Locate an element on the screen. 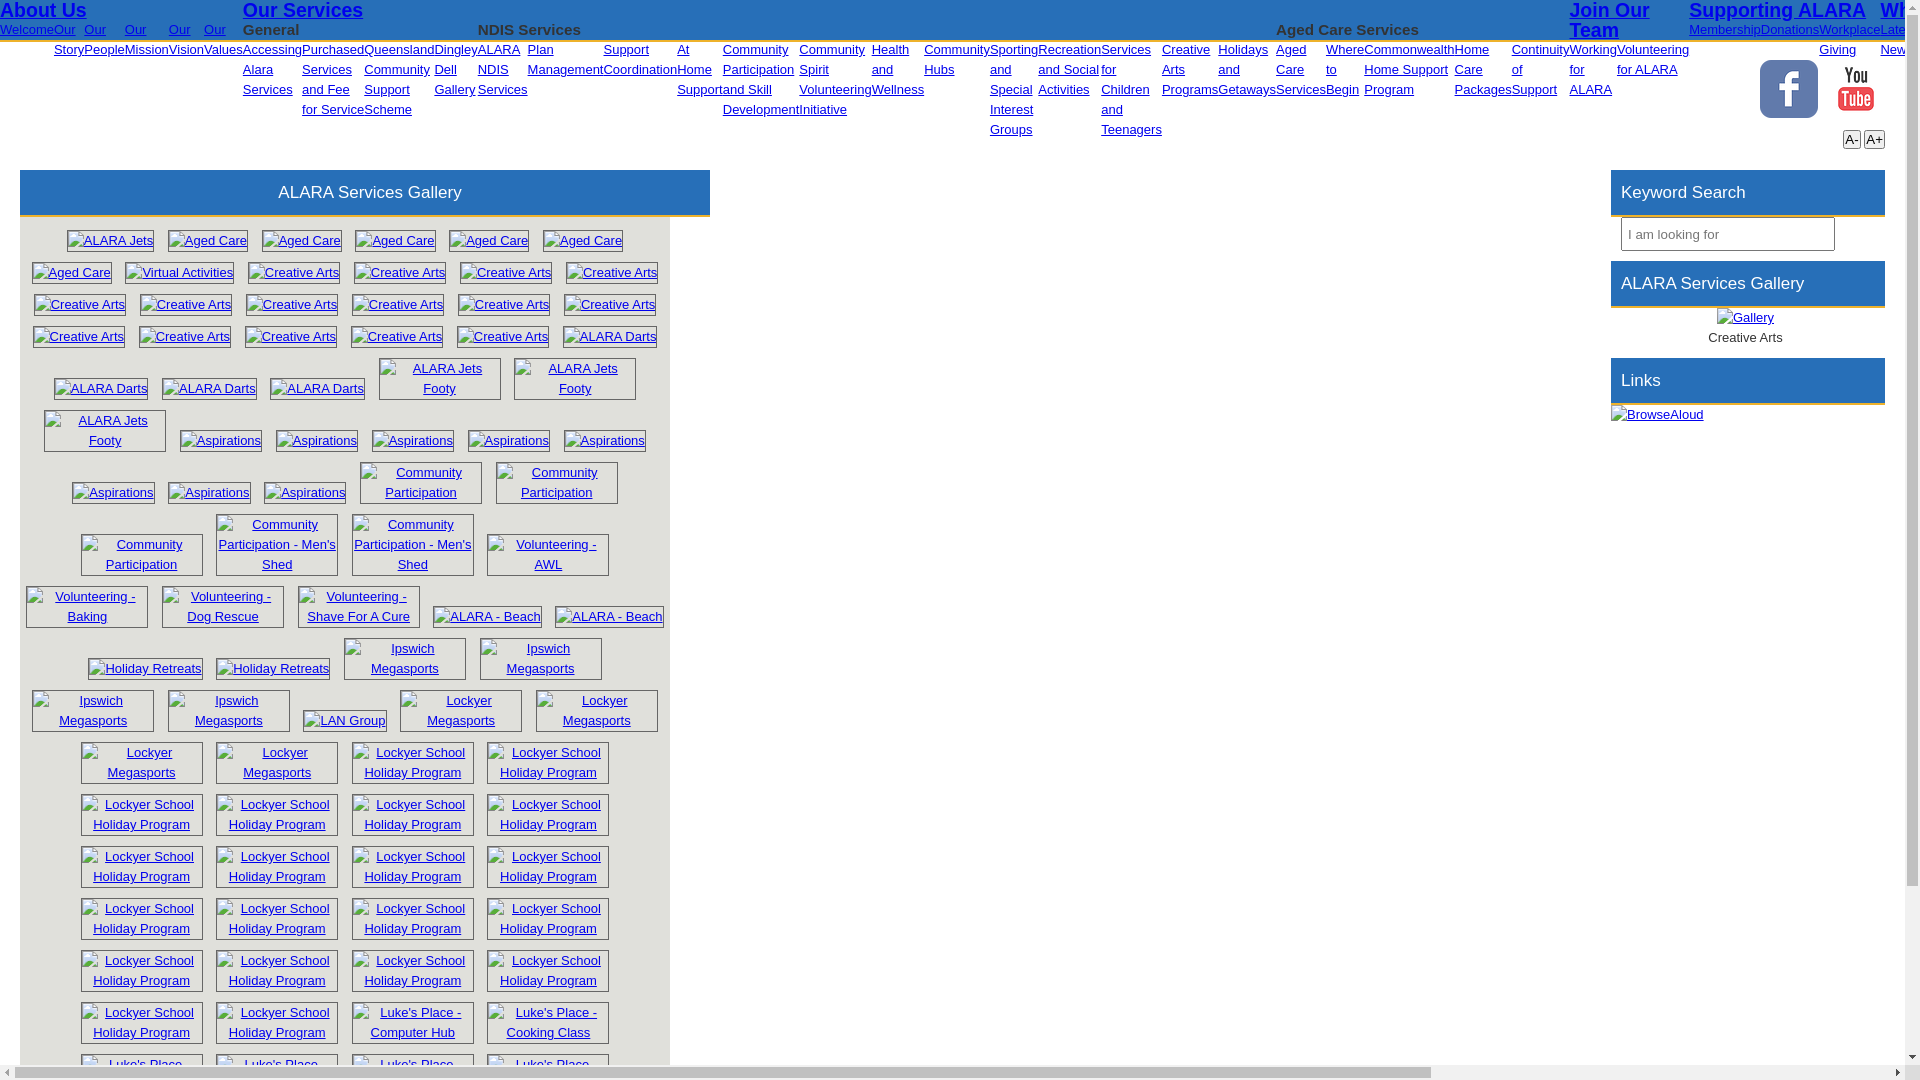 This screenshot has width=1920, height=1080. Aged Care is located at coordinates (302, 241).